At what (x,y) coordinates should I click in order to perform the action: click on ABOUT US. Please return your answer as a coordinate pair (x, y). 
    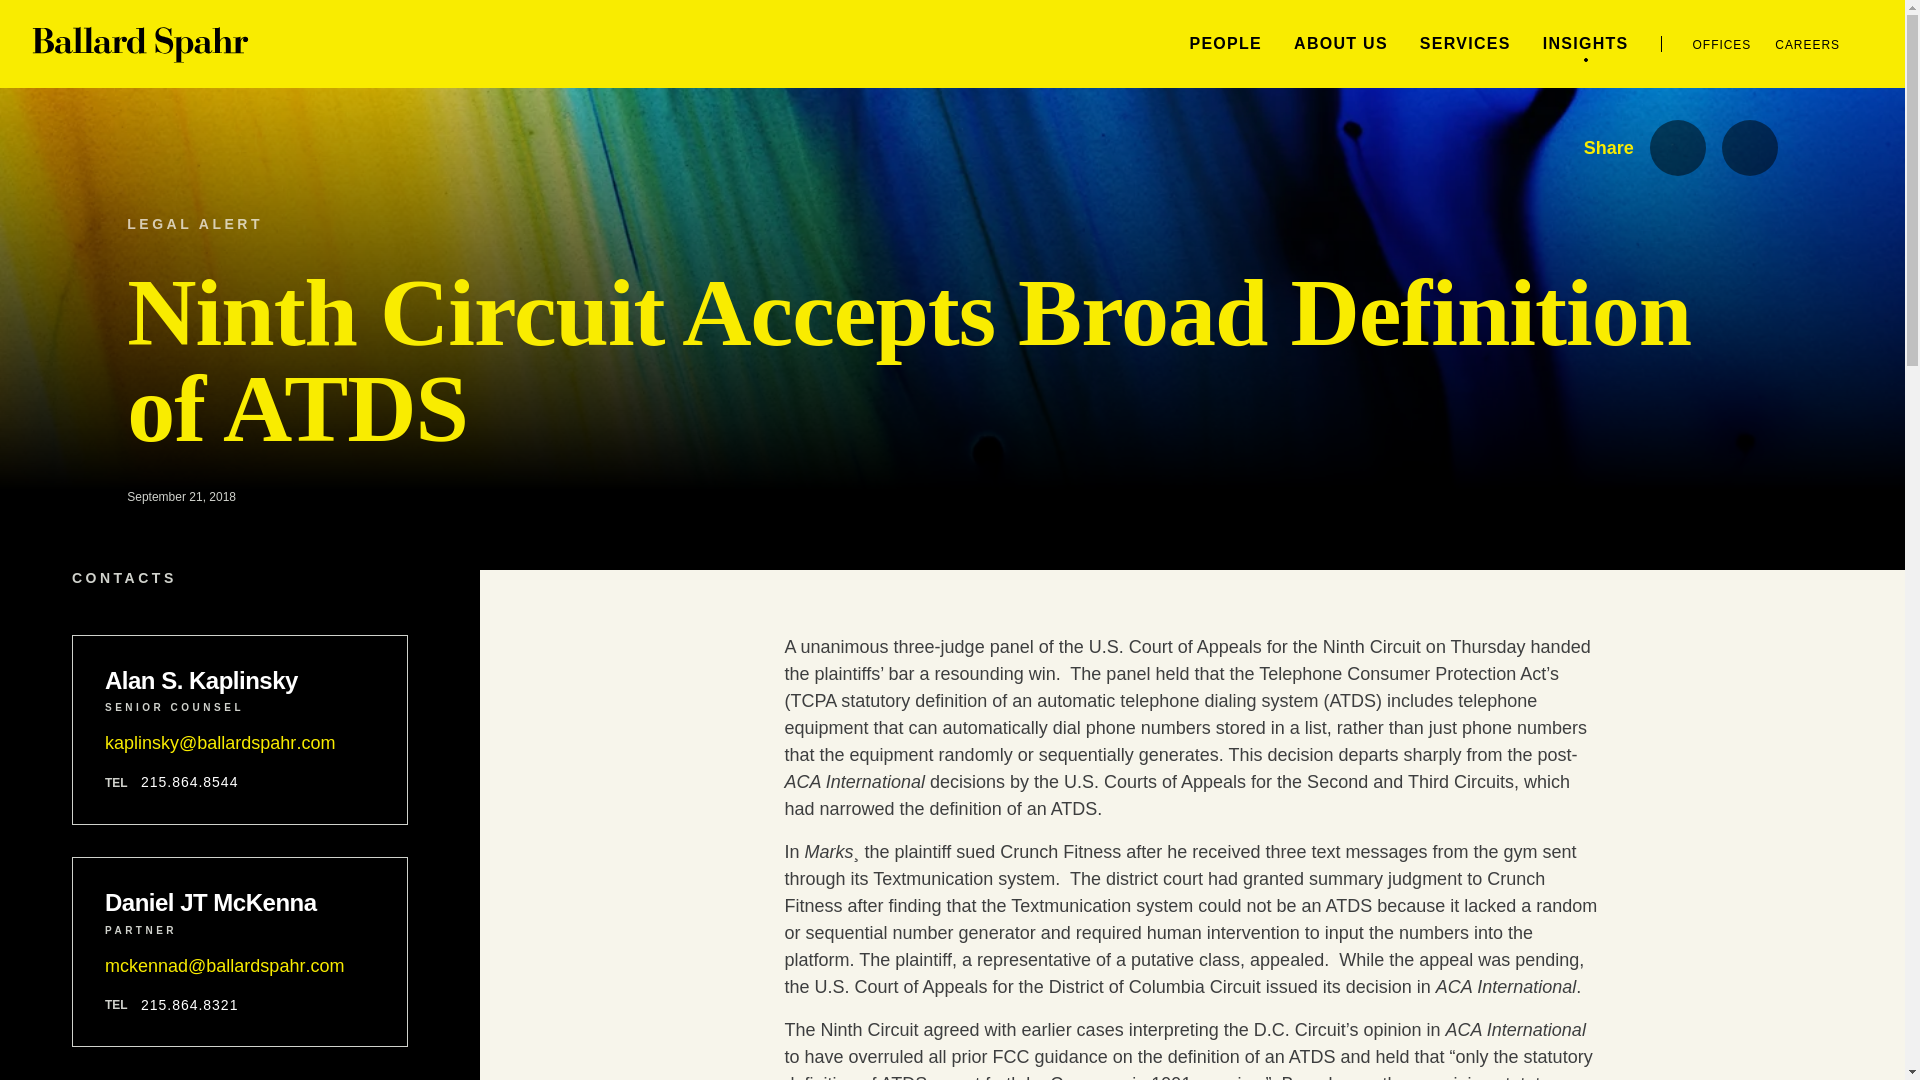
    Looking at the image, I should click on (1341, 42).